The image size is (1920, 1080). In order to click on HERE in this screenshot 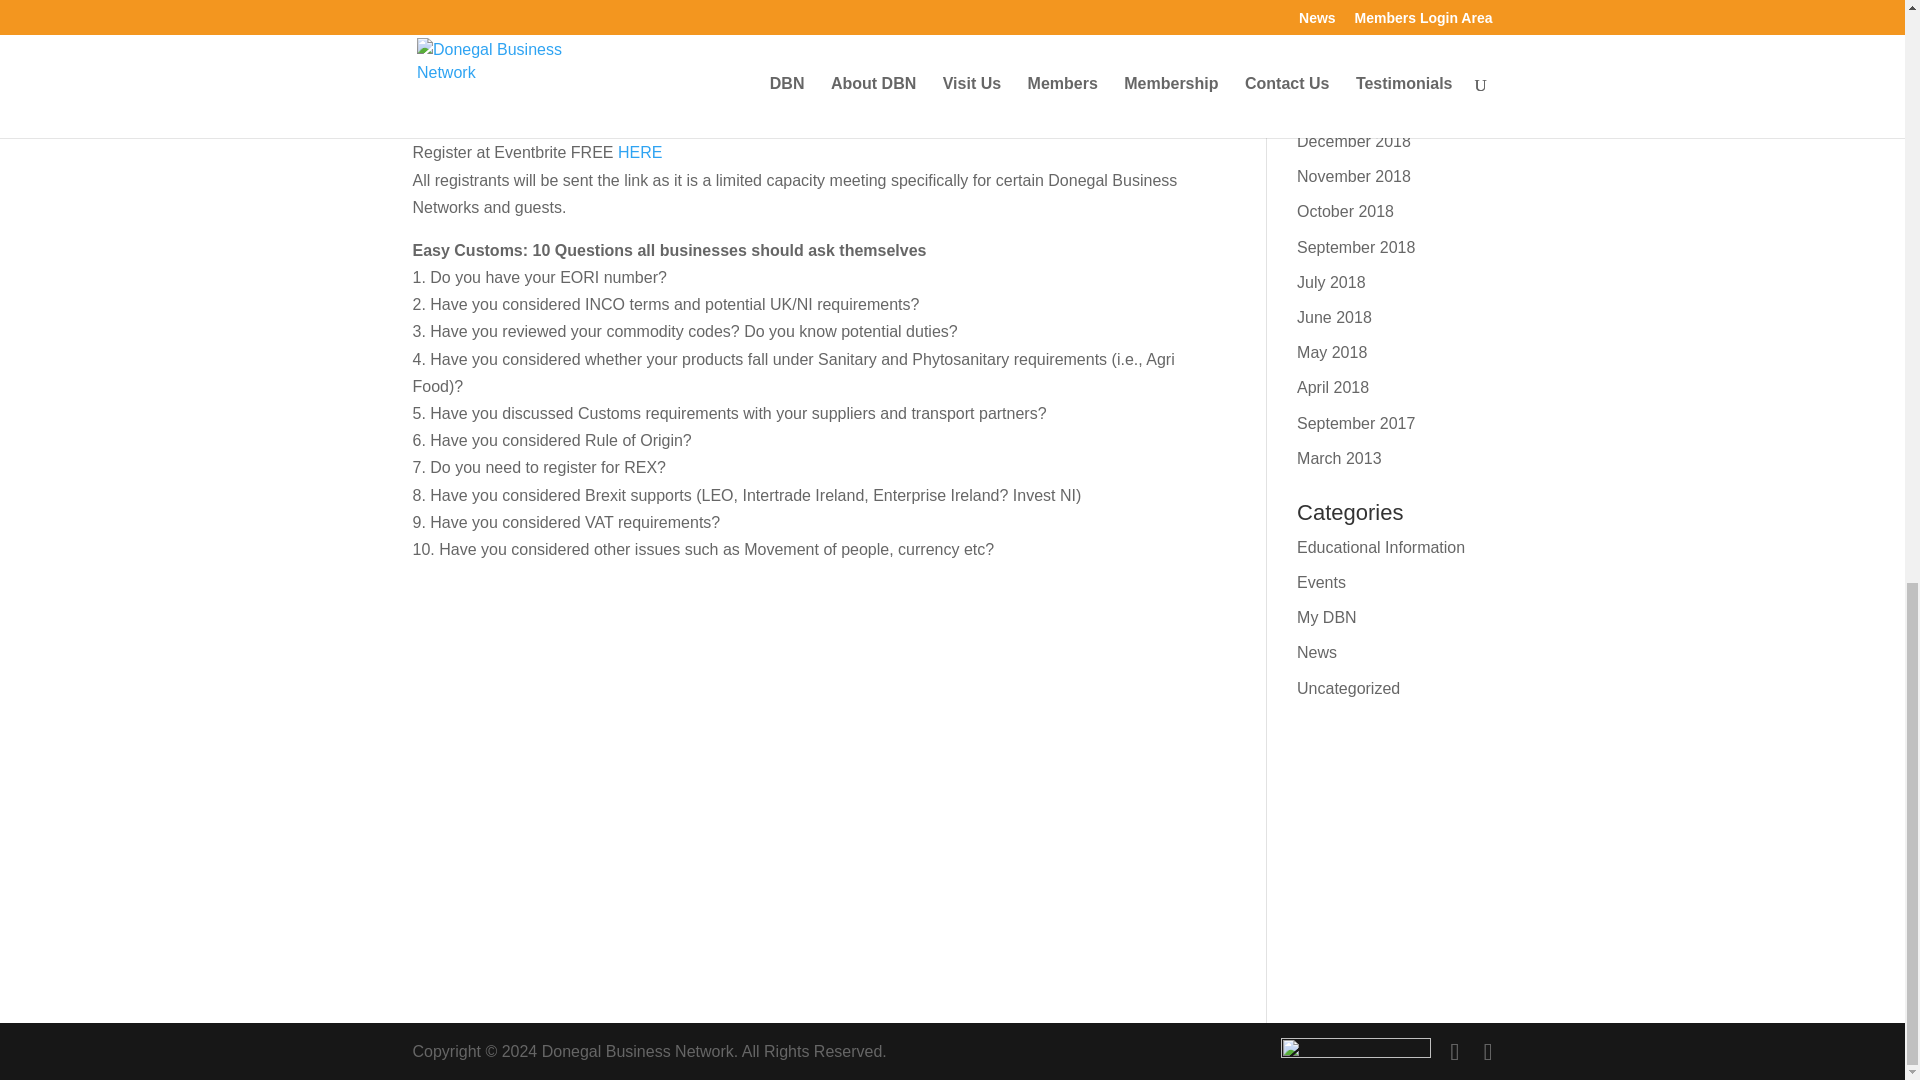, I will do `click(640, 152)`.